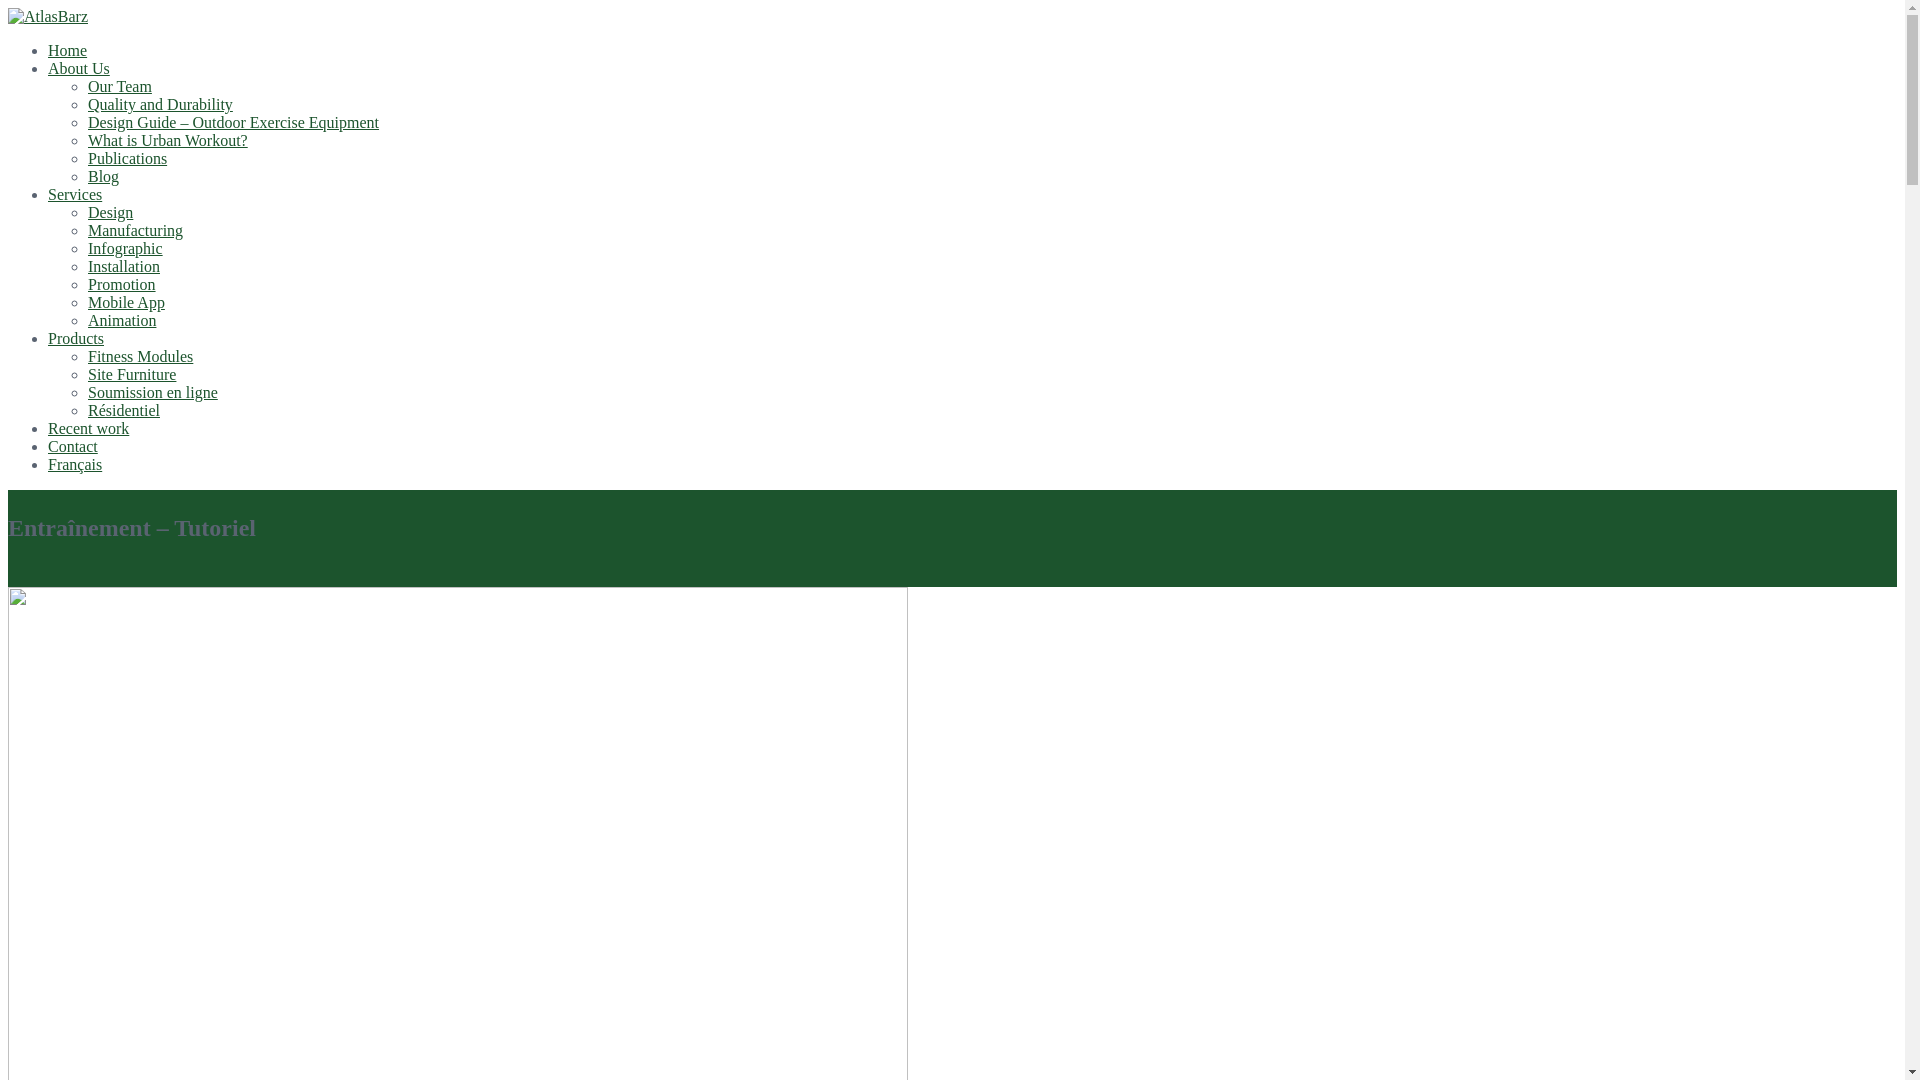 This screenshot has height=1080, width=1920. What do you see at coordinates (104, 176) in the screenshot?
I see `Blog` at bounding box center [104, 176].